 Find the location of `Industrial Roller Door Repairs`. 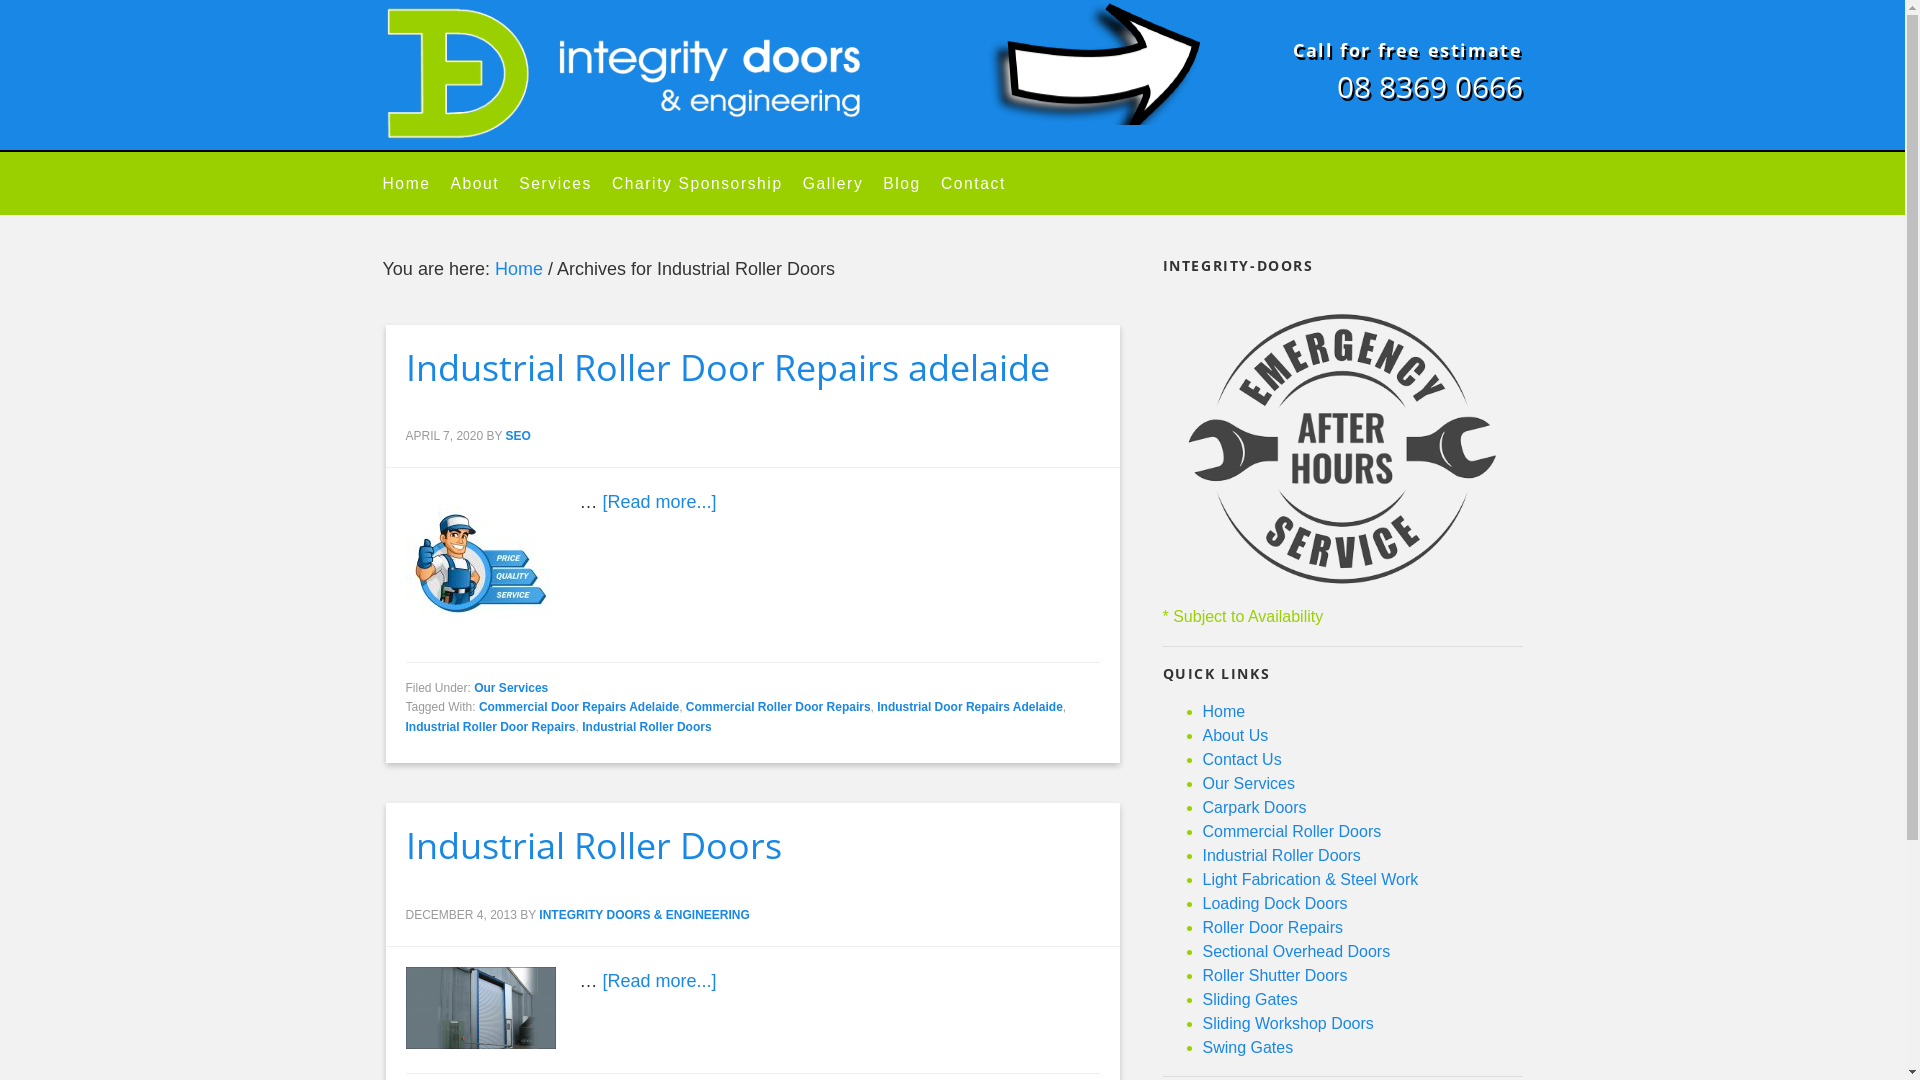

Industrial Roller Door Repairs is located at coordinates (491, 727).